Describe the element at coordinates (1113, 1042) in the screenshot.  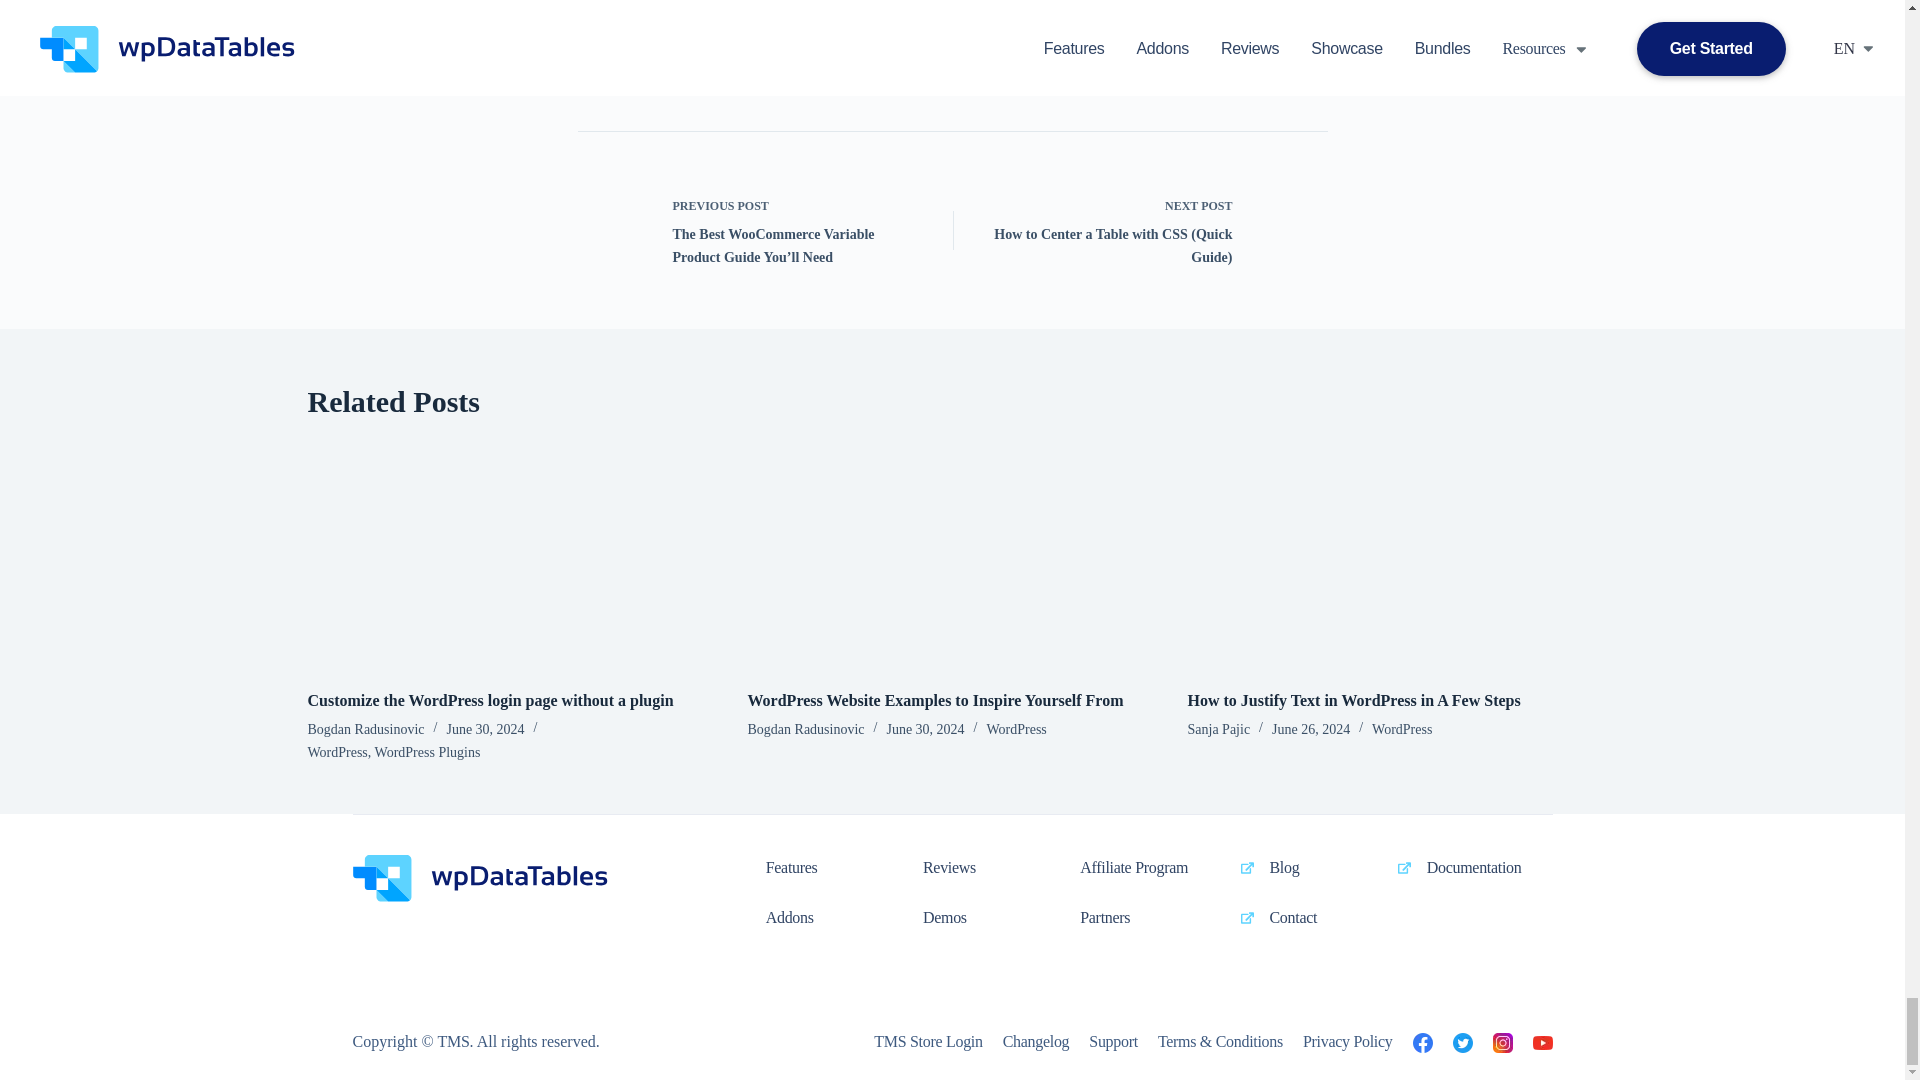
I see `Changelog` at that location.